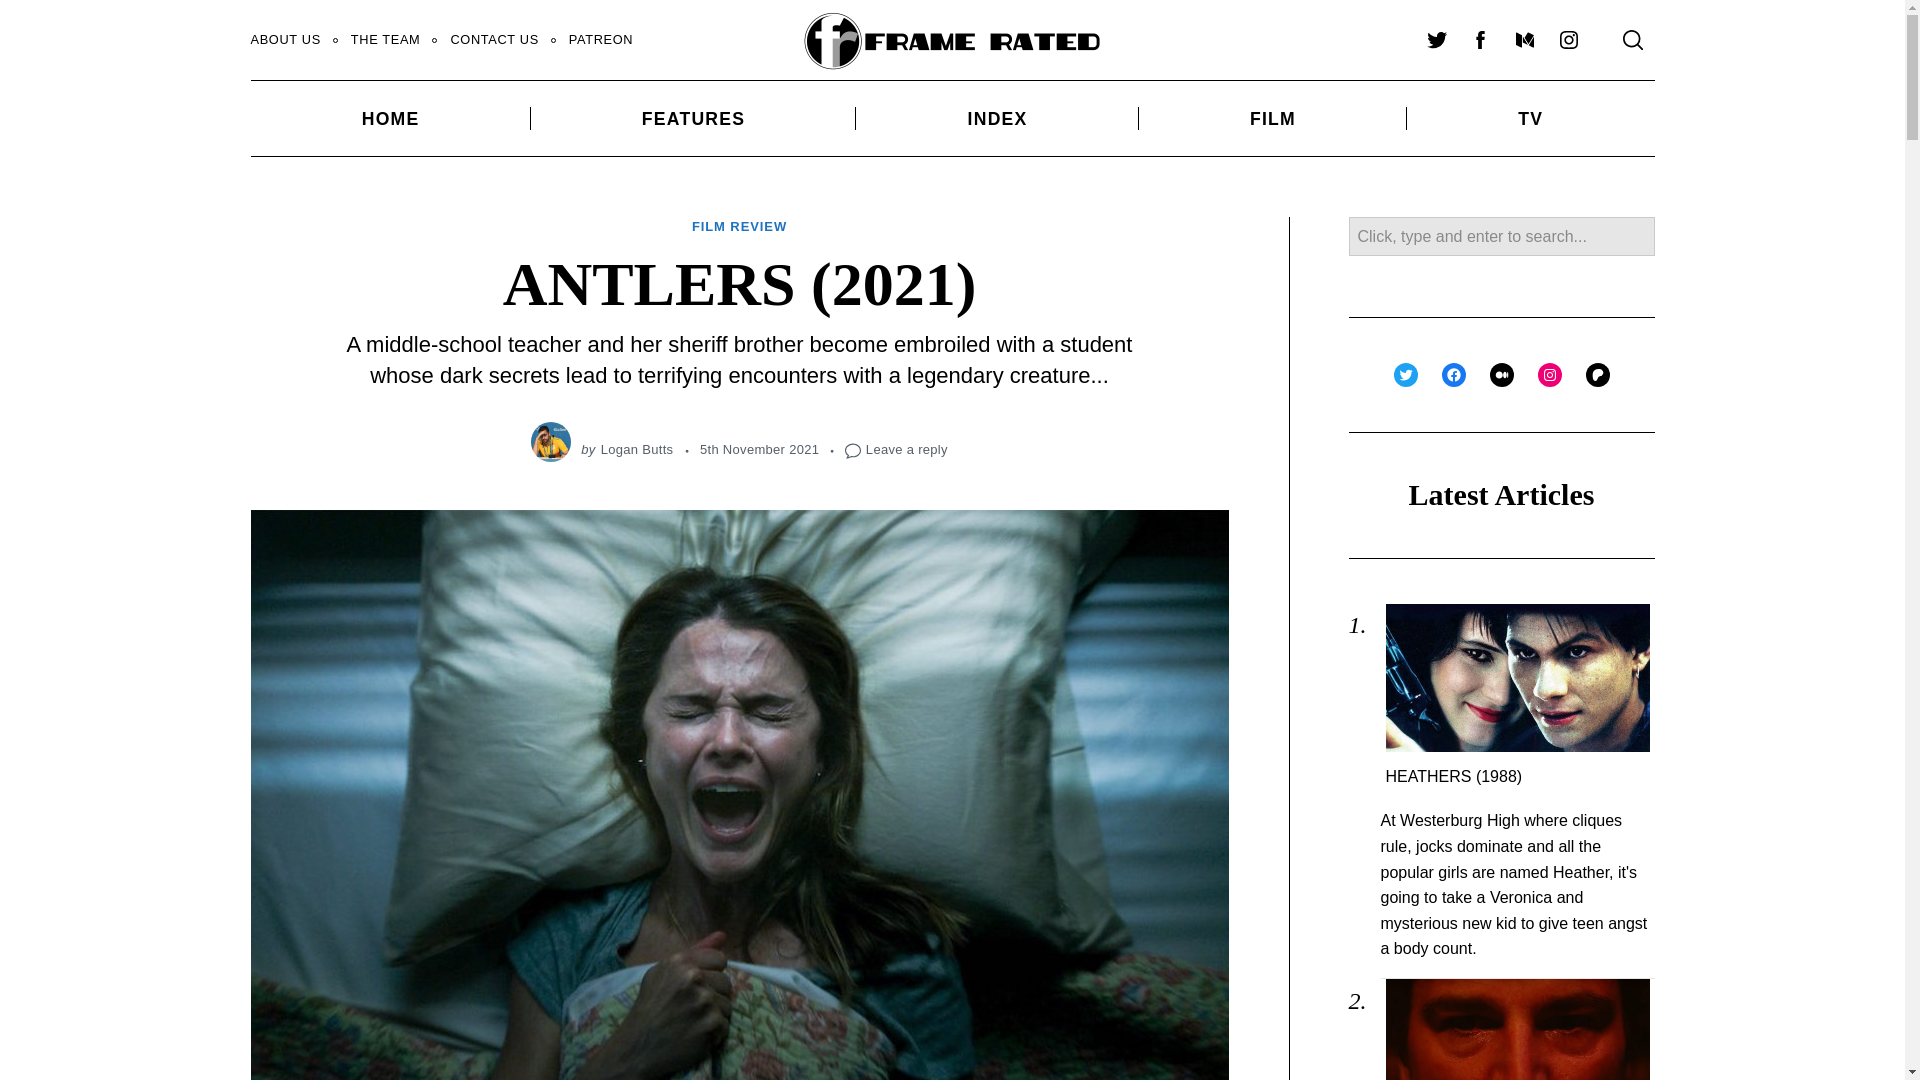  What do you see at coordinates (601, 40) in the screenshot?
I see `PATREON` at bounding box center [601, 40].